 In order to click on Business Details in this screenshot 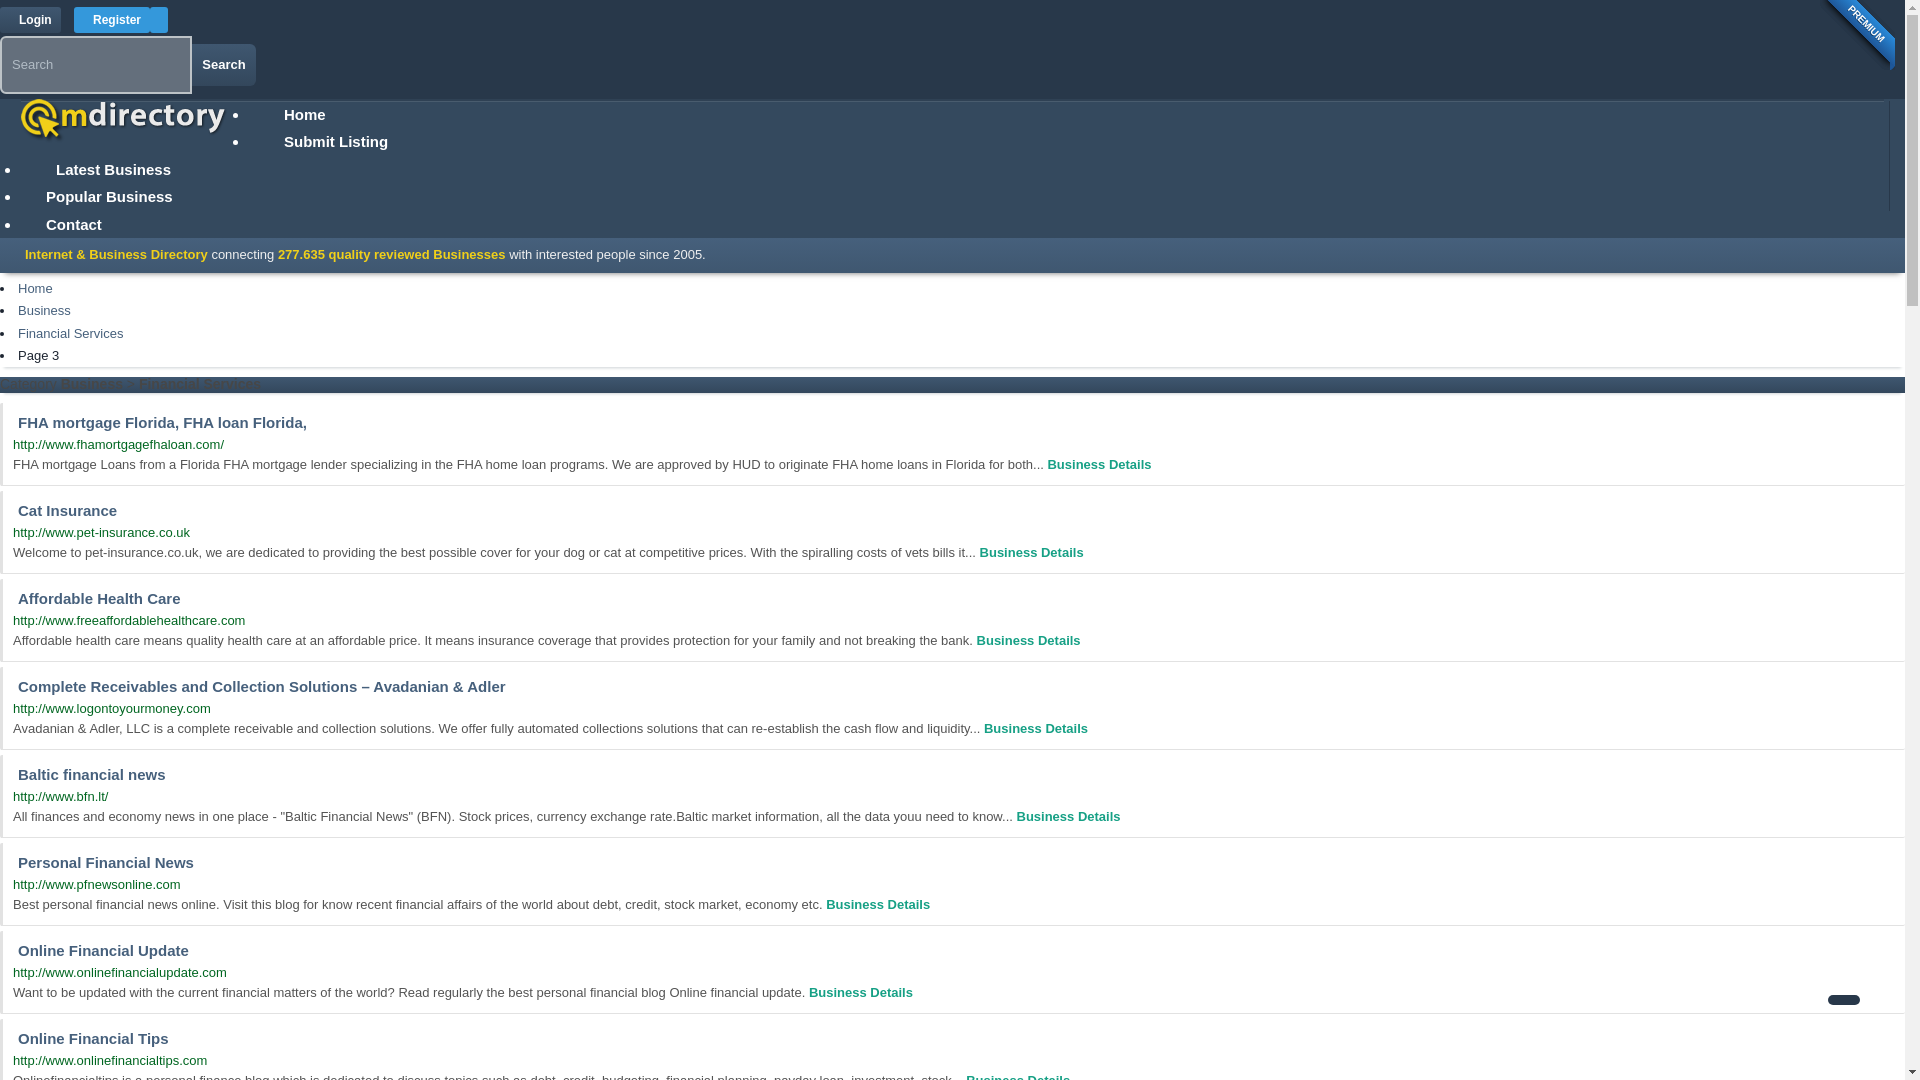, I will do `click(877, 904)`.